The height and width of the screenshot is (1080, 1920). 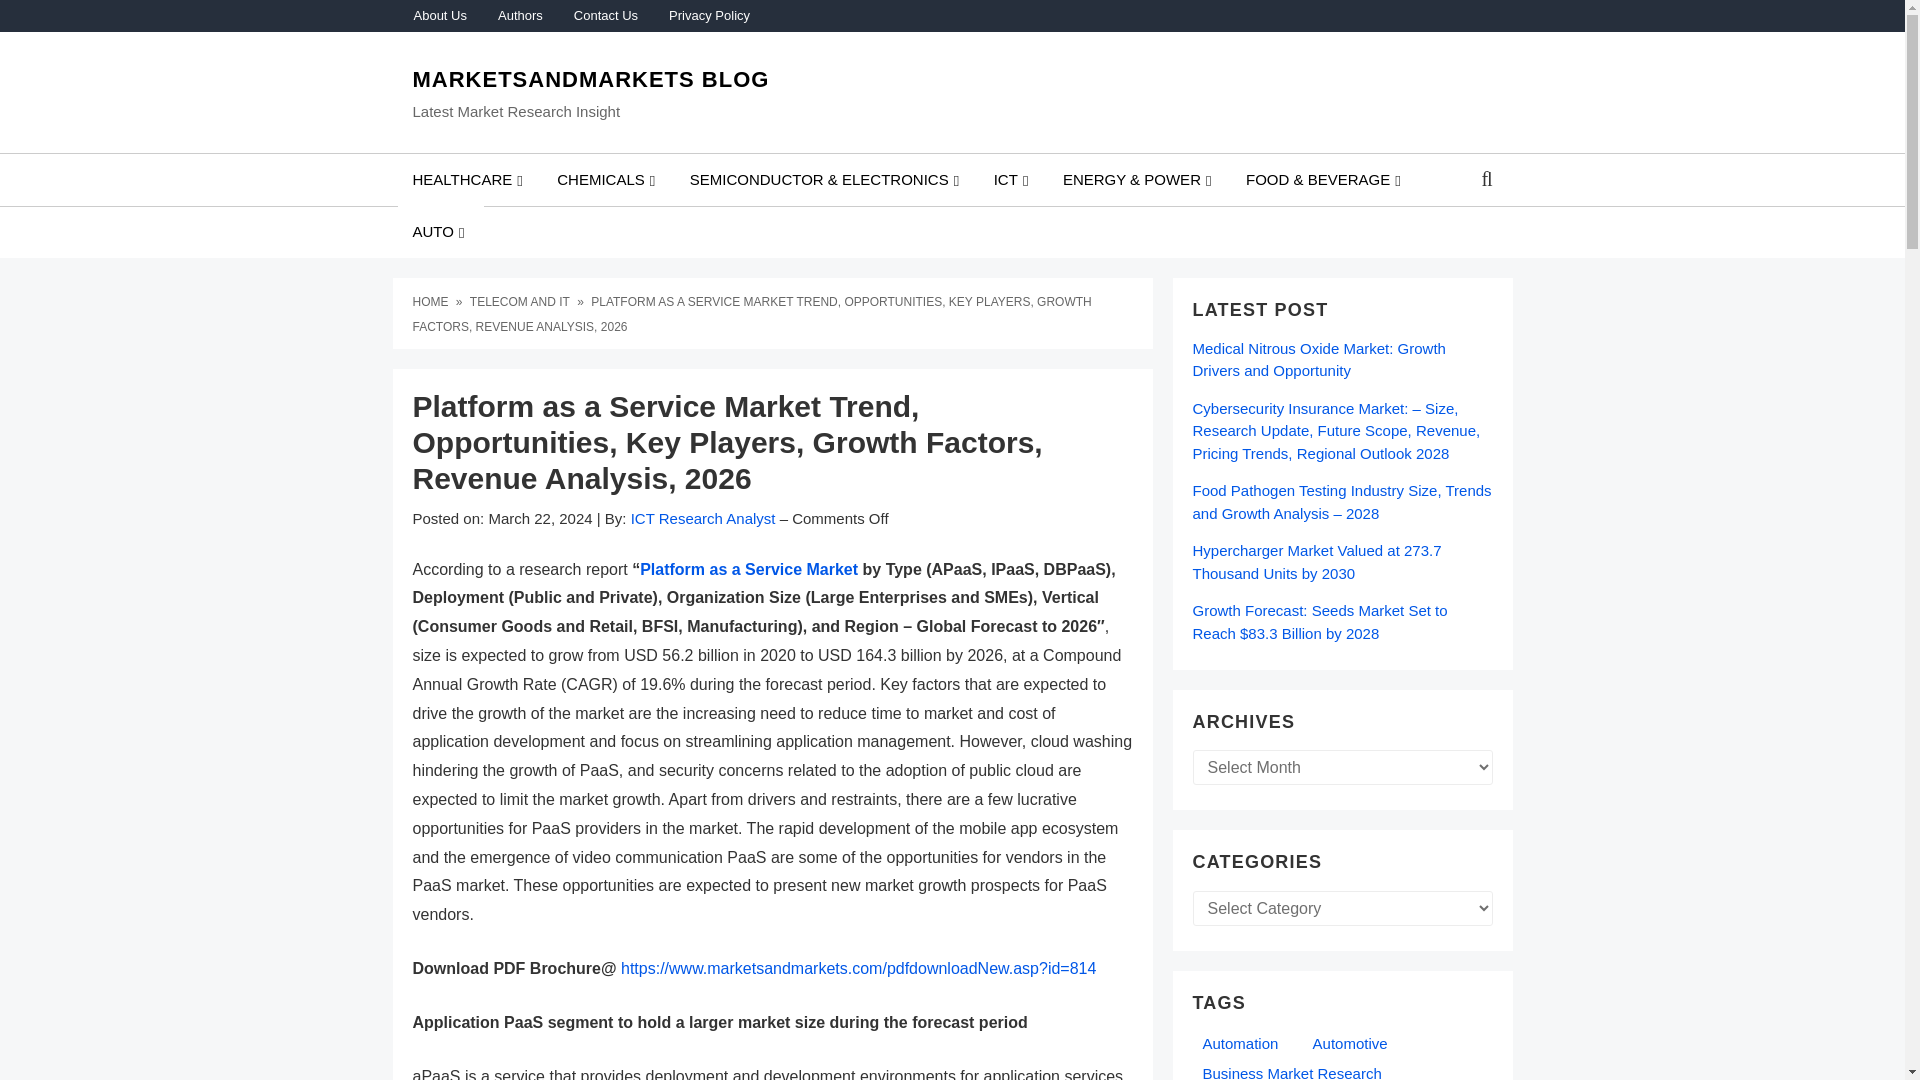 What do you see at coordinates (522, 300) in the screenshot?
I see `Telecom and IT` at bounding box center [522, 300].